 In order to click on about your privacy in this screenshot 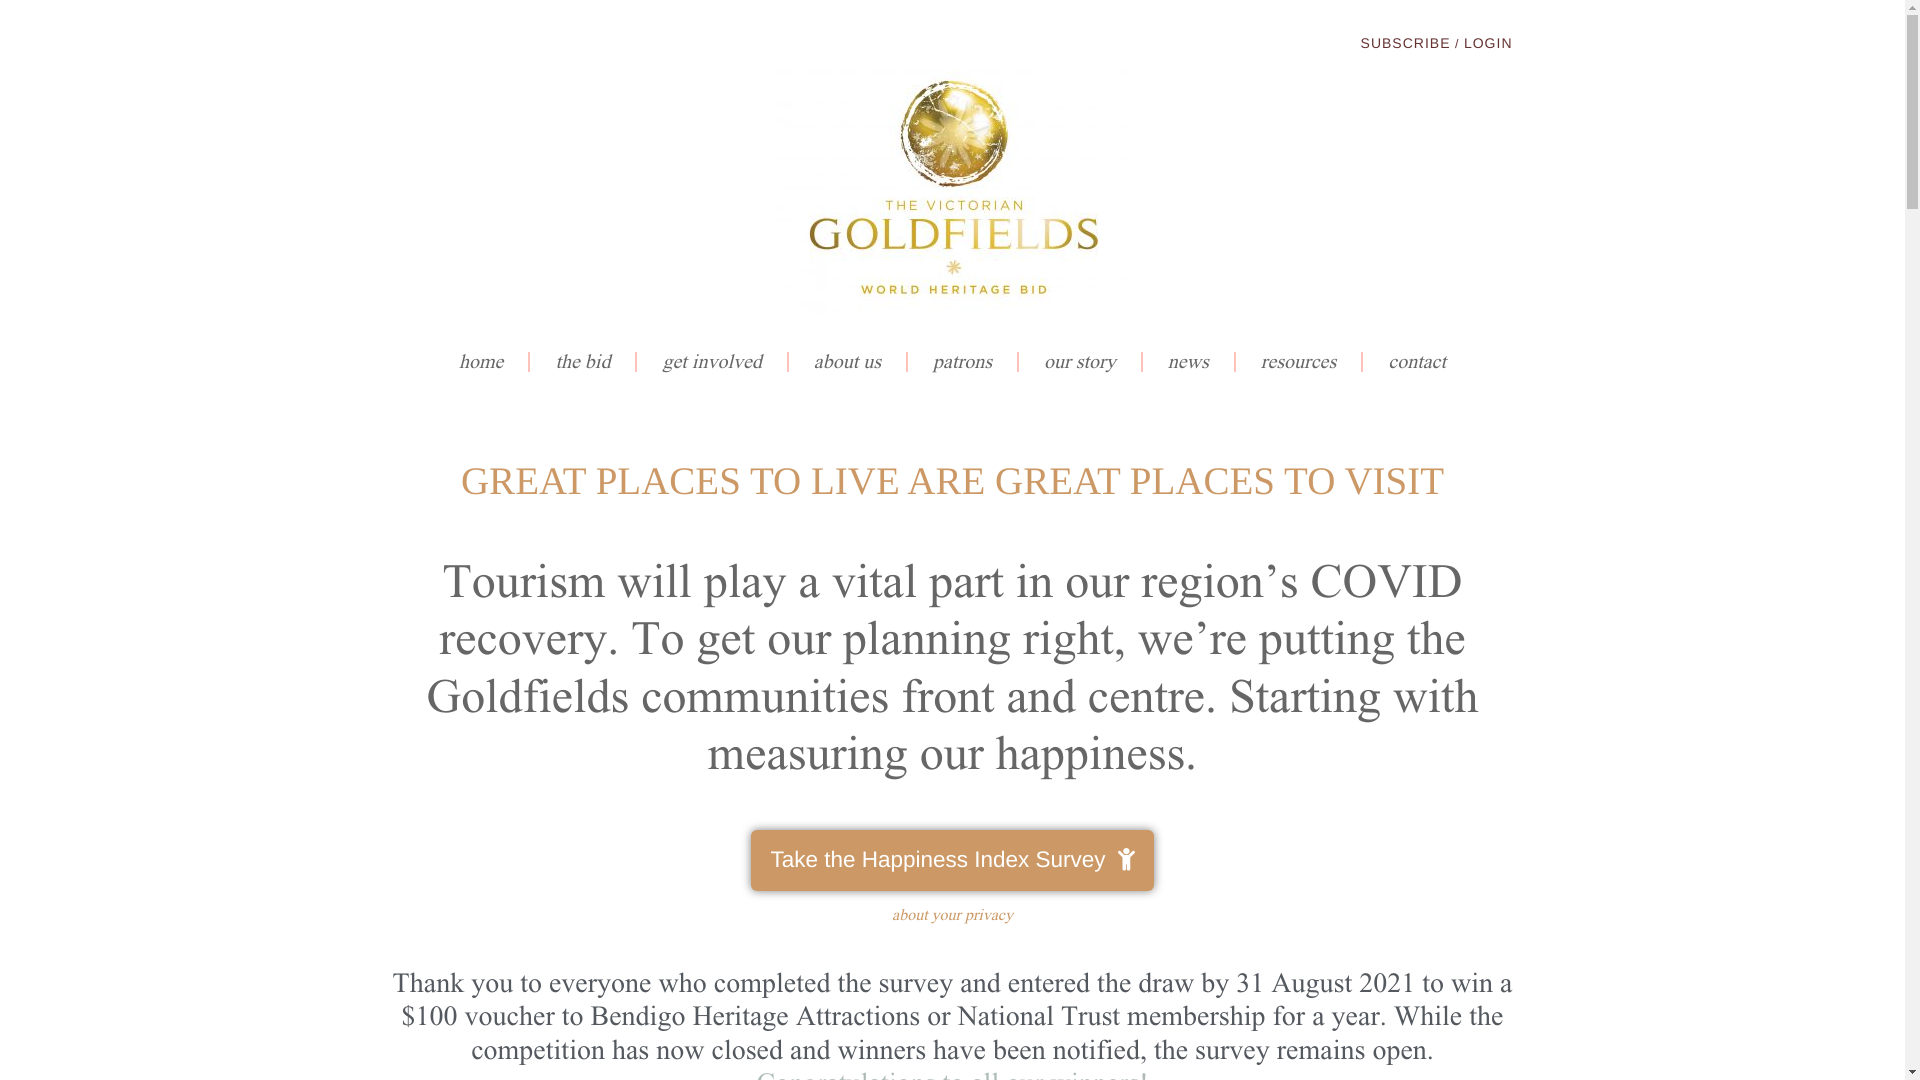, I will do `click(952, 915)`.